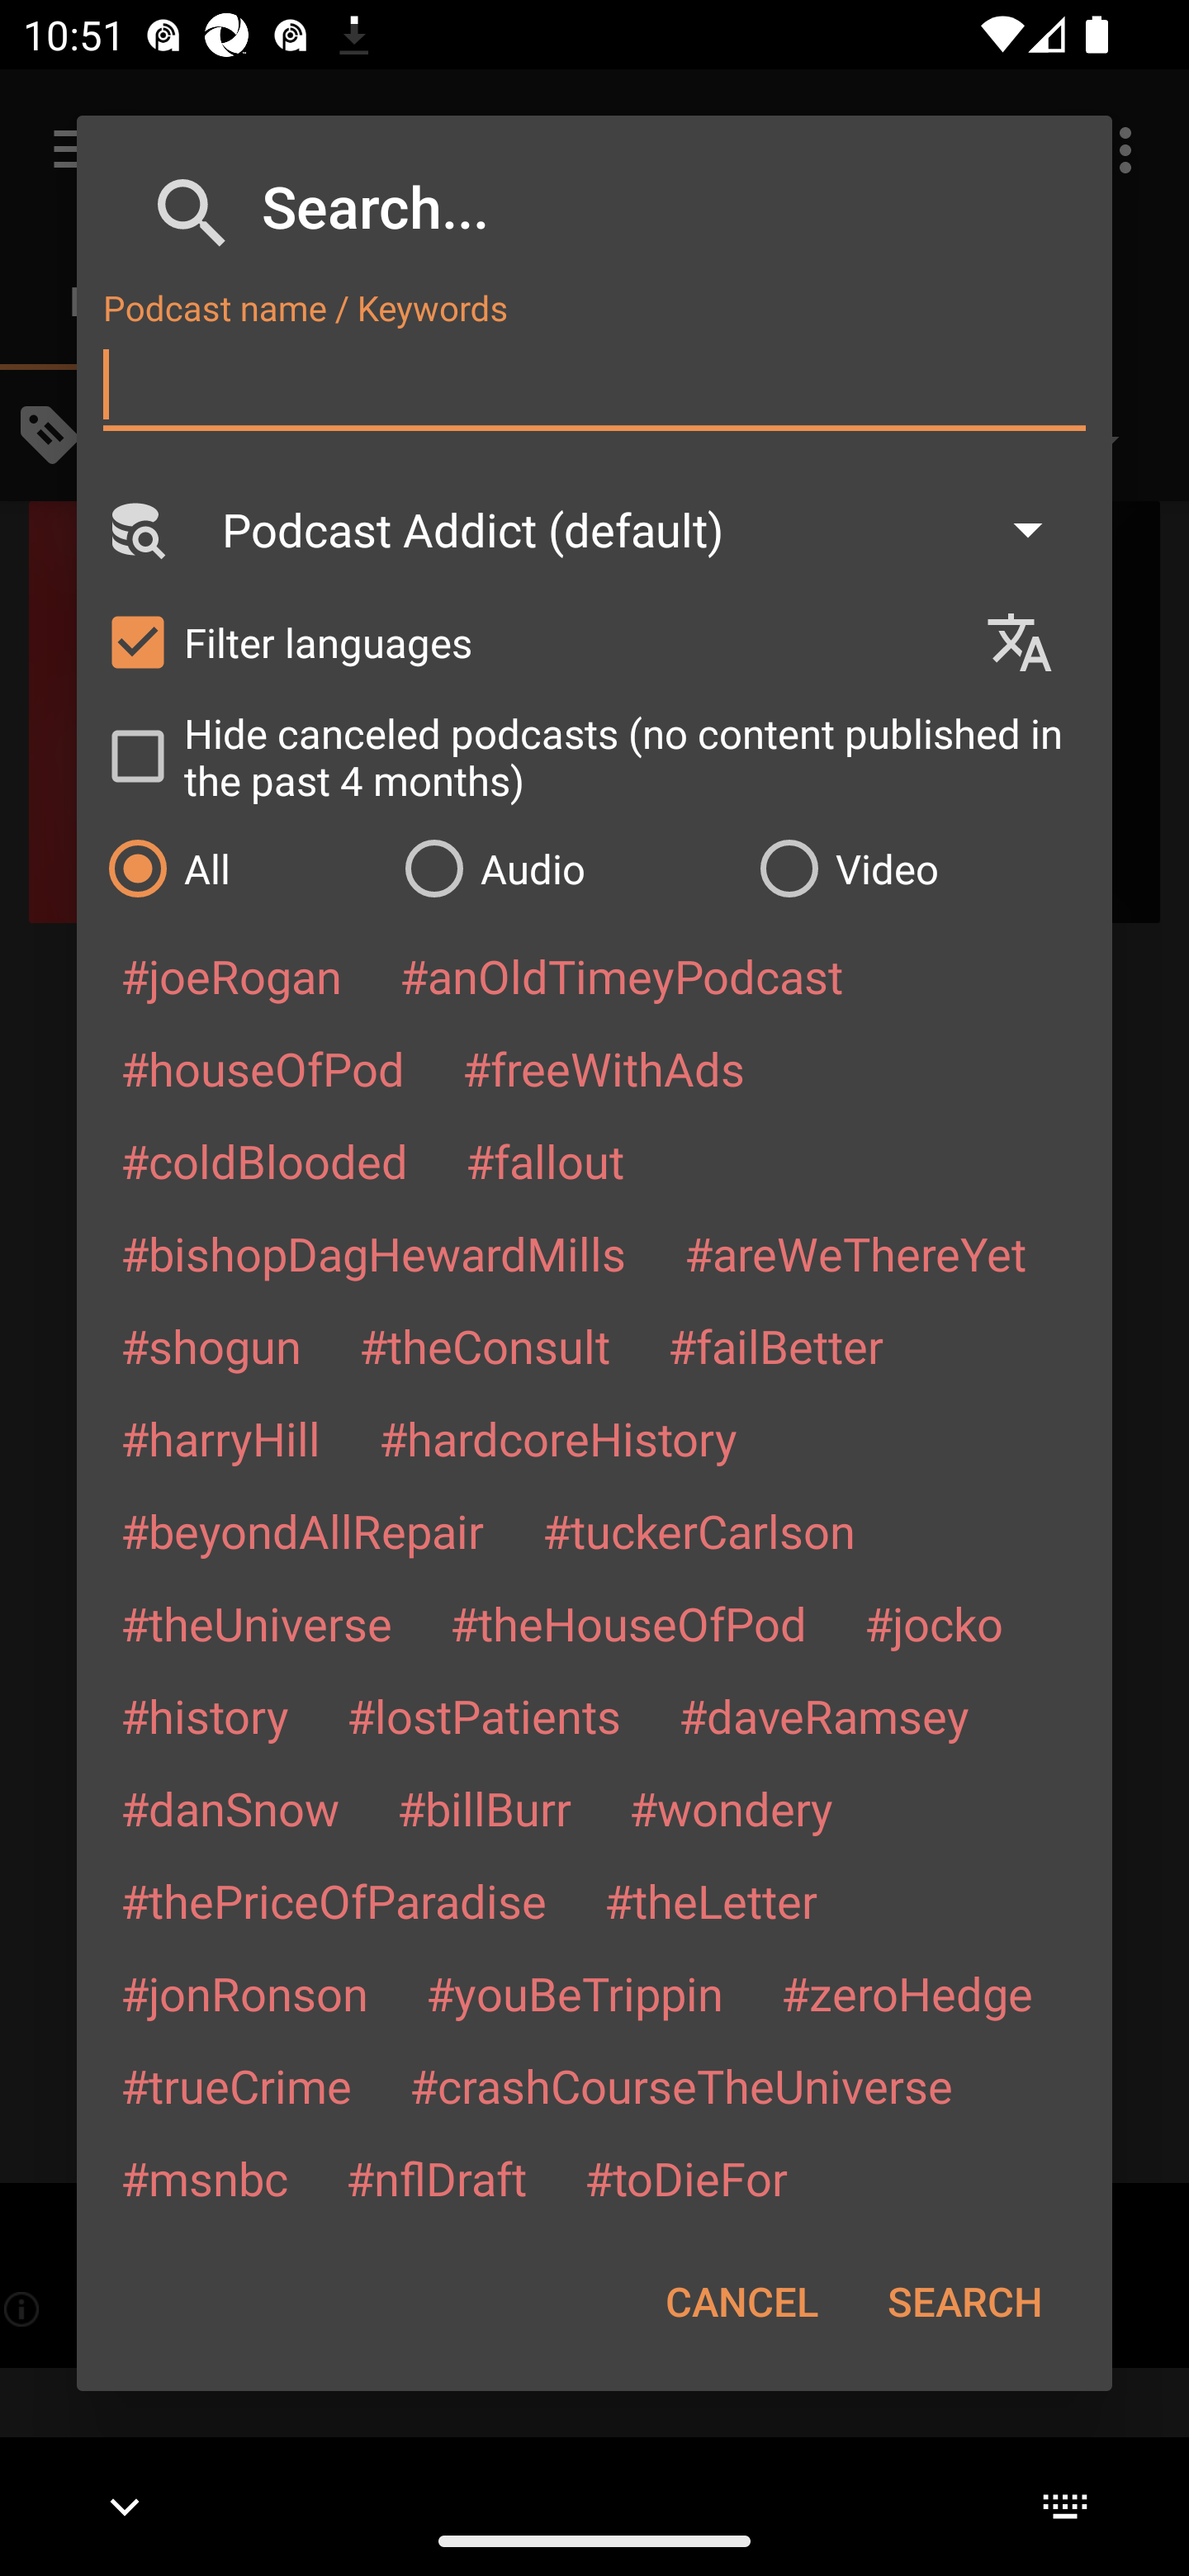  I want to click on #areWeThereYet, so click(855, 1252).